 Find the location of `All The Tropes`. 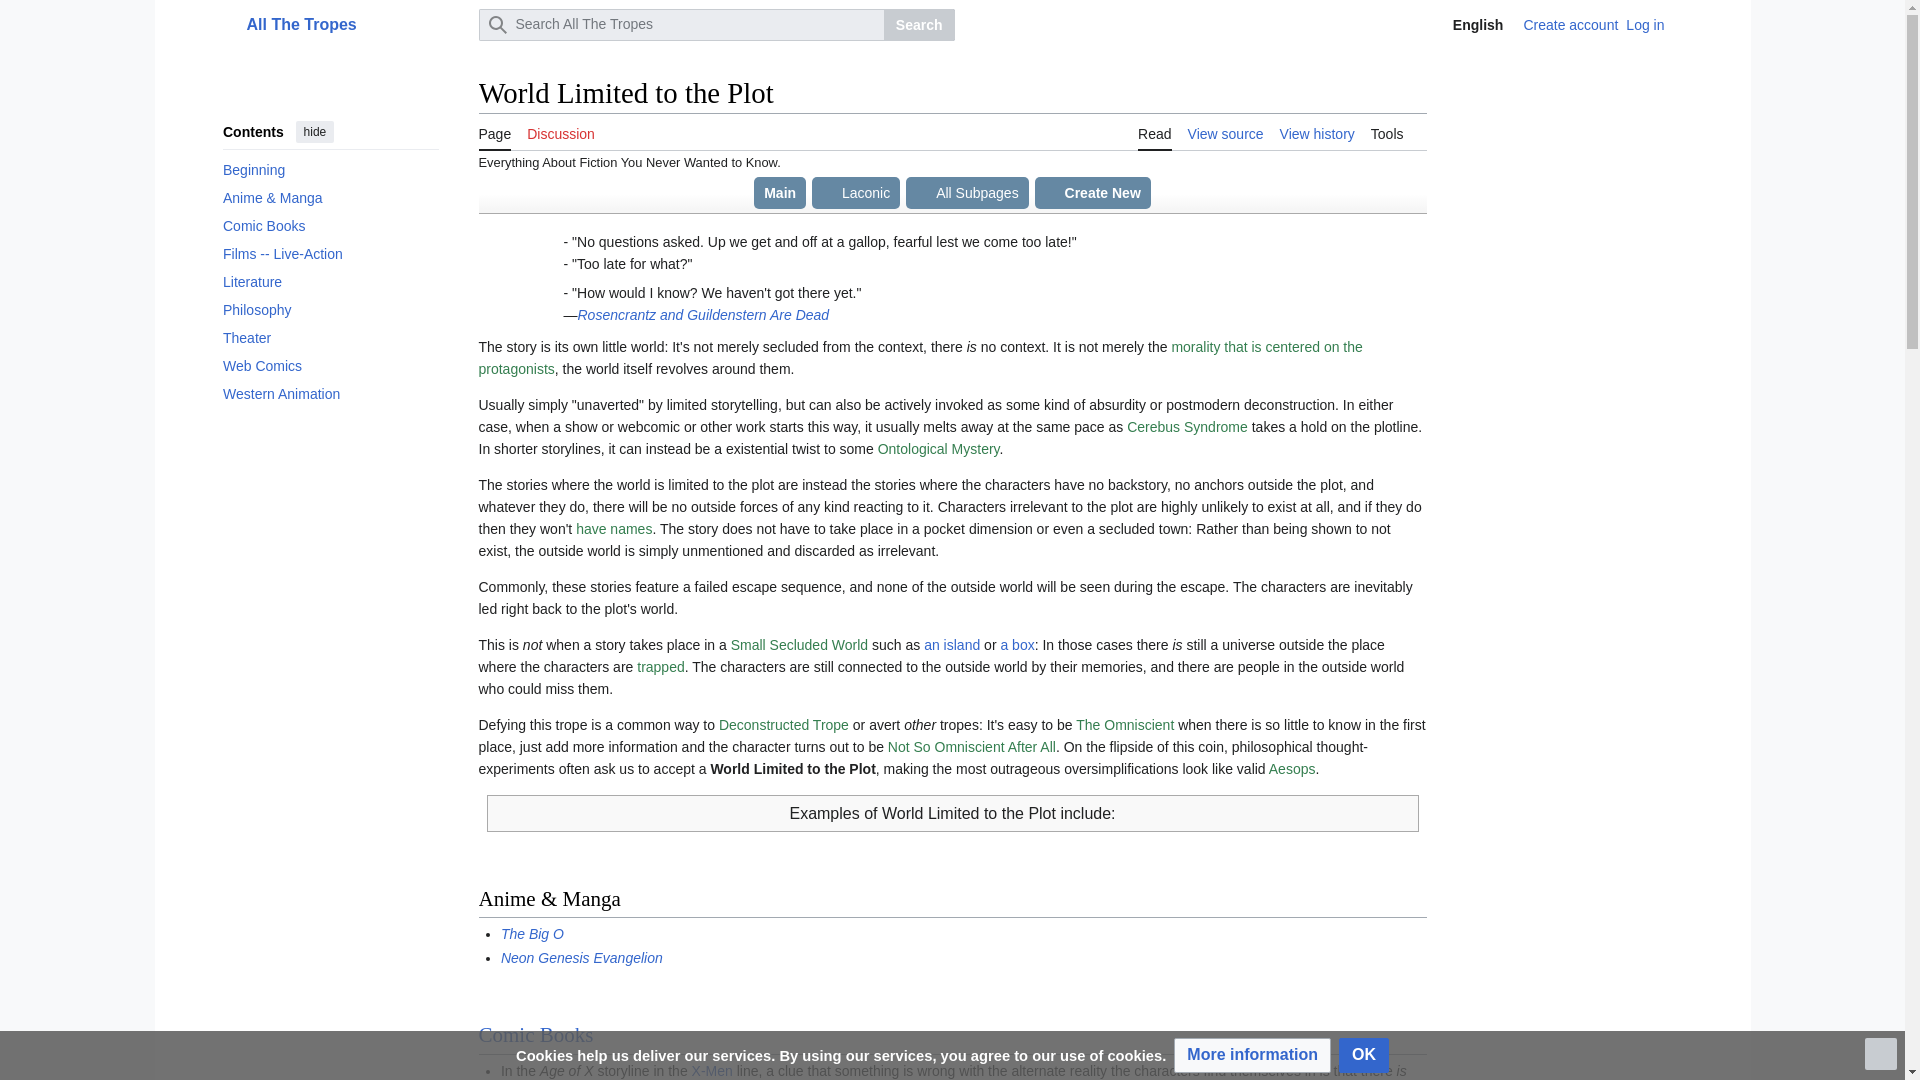

All The Tropes is located at coordinates (356, 24).